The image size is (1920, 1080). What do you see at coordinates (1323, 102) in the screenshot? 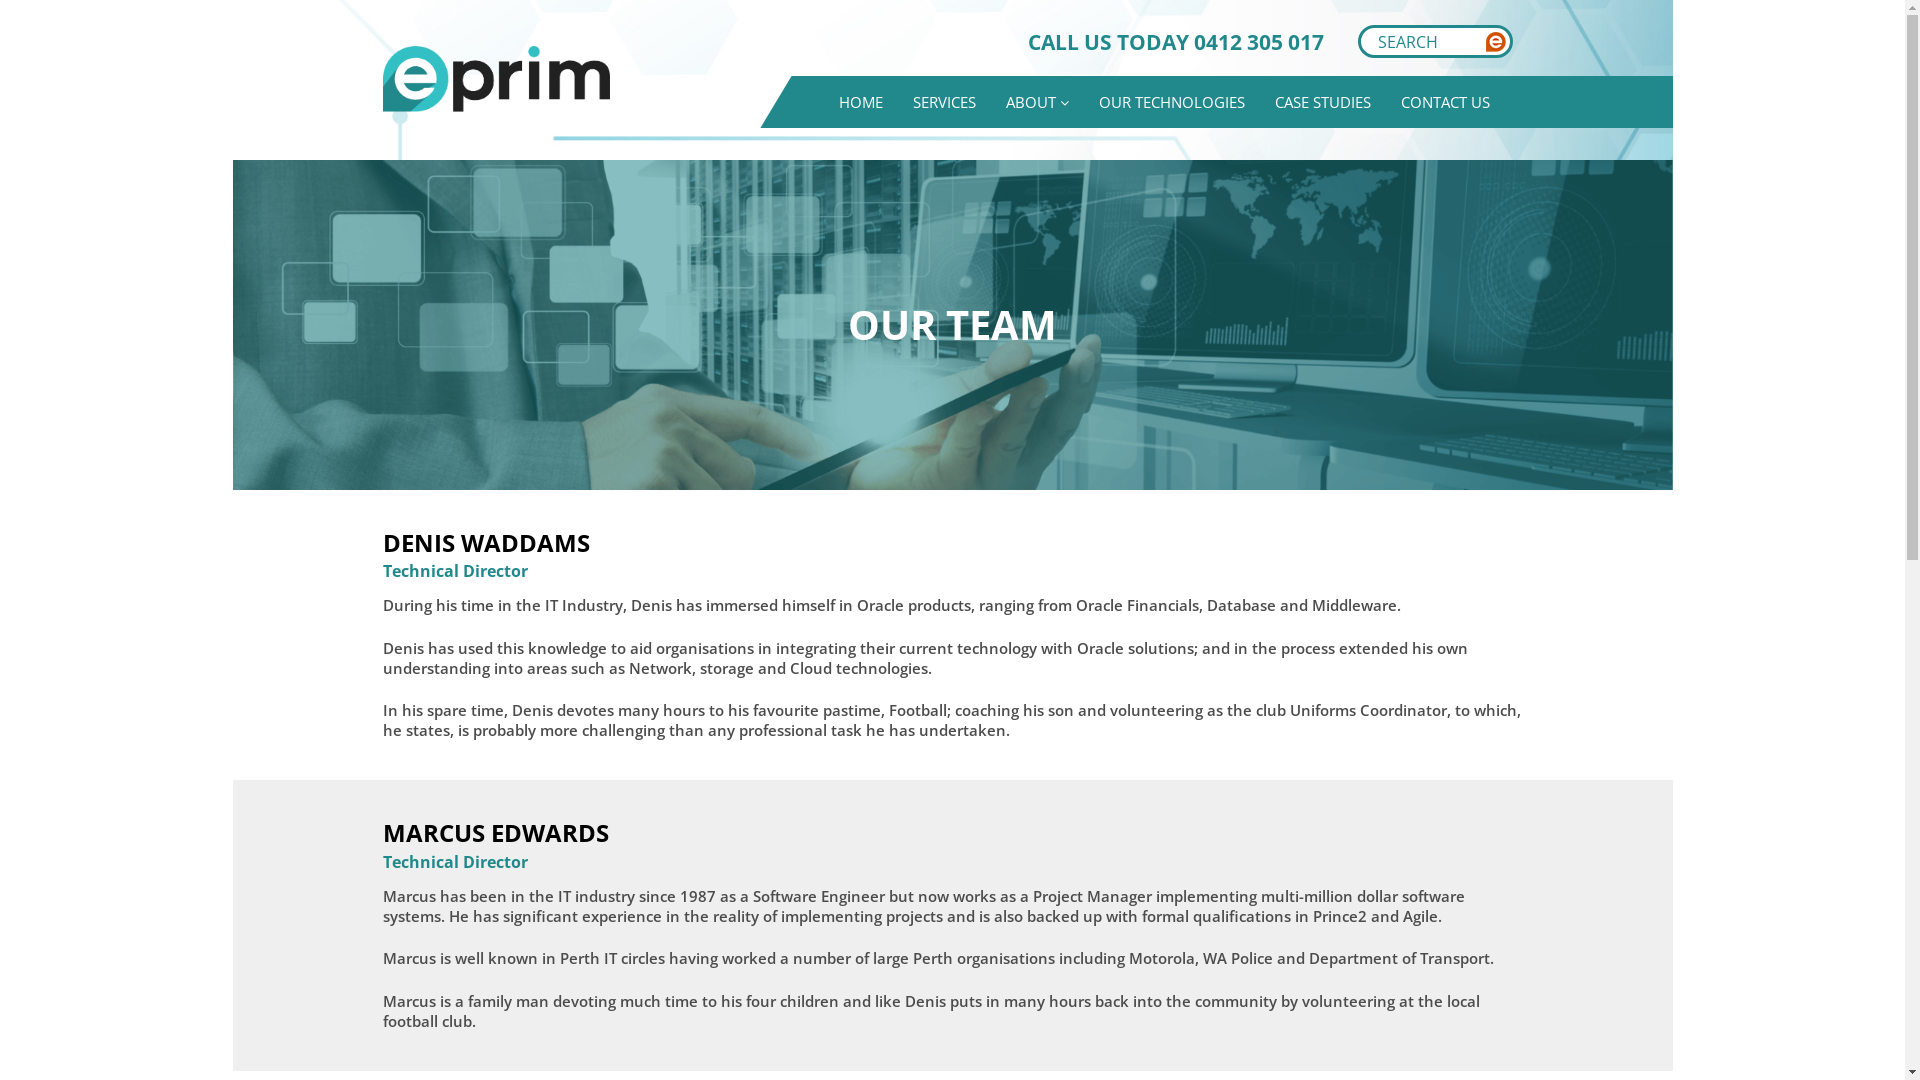
I see `CASE STUDIES` at bounding box center [1323, 102].